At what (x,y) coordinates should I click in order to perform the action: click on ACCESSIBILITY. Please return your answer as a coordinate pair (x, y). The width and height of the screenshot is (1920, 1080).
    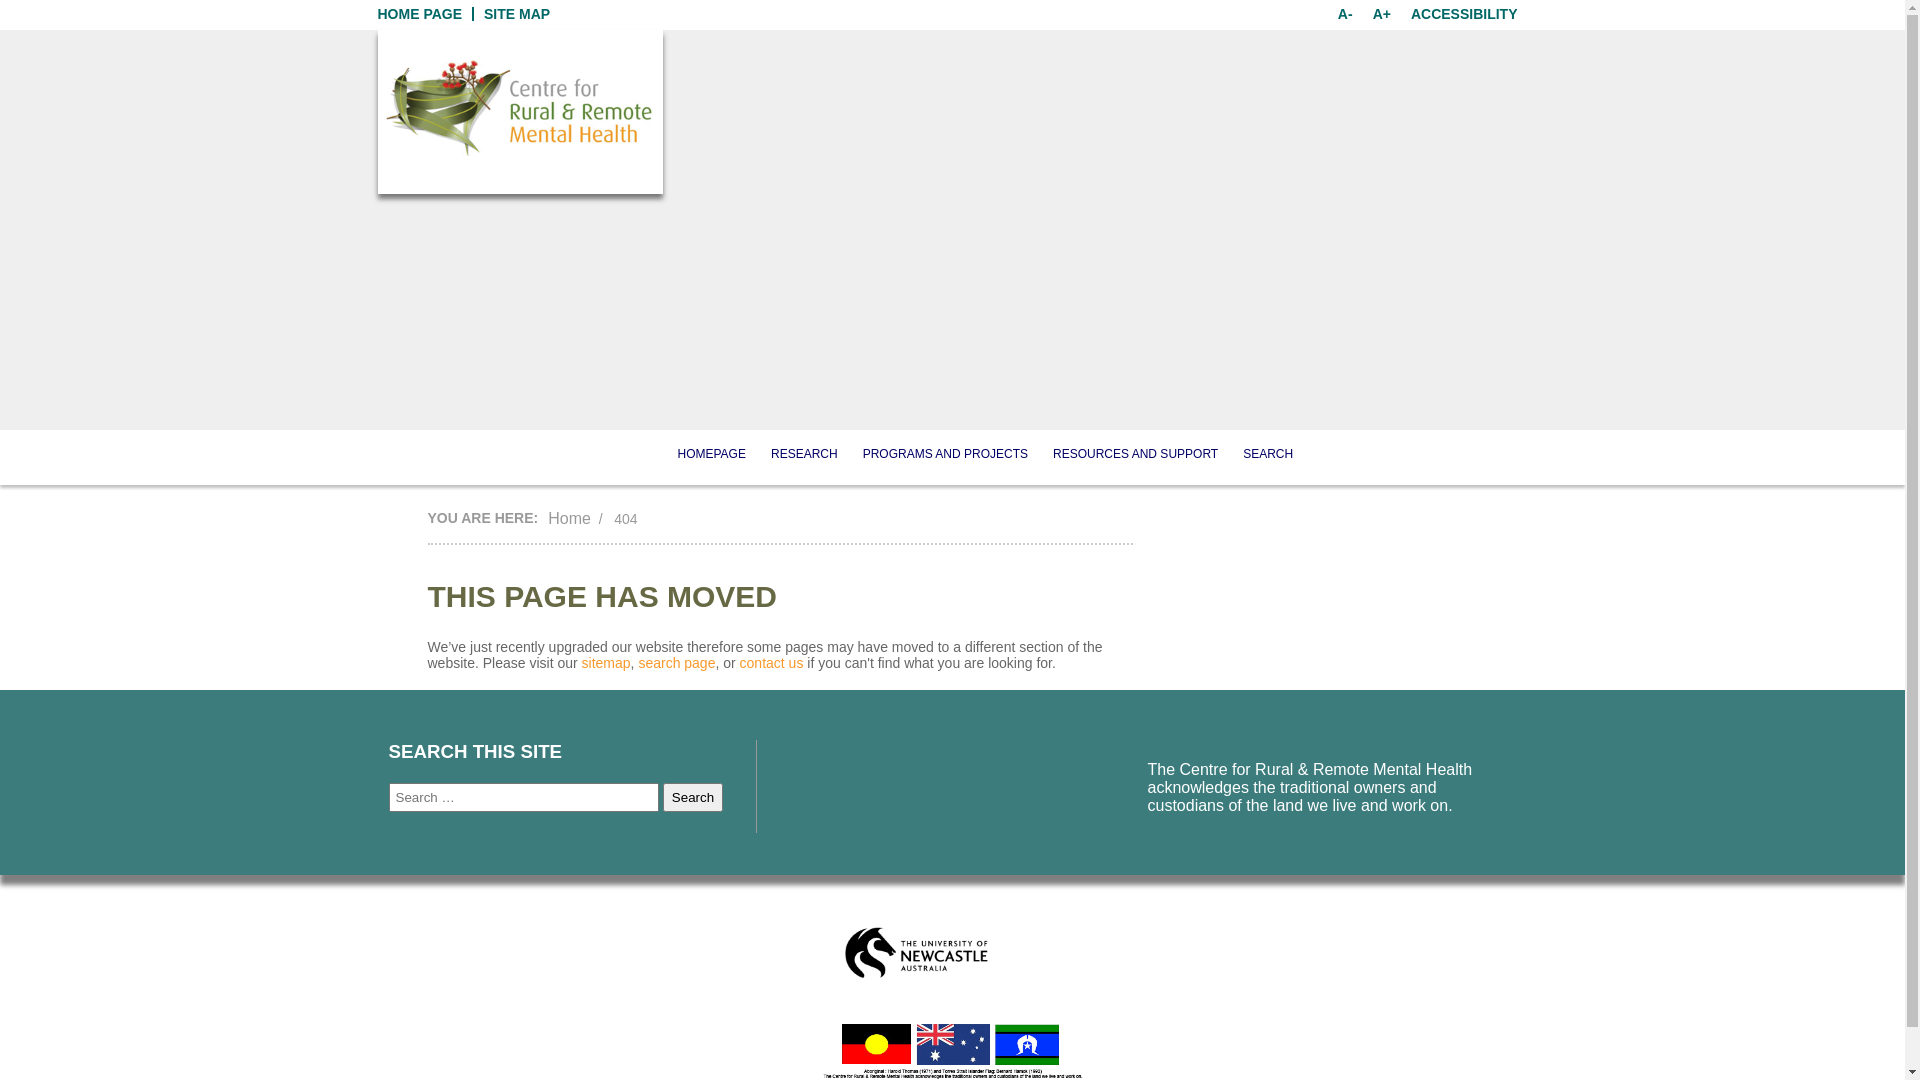
    Looking at the image, I should click on (1464, 14).